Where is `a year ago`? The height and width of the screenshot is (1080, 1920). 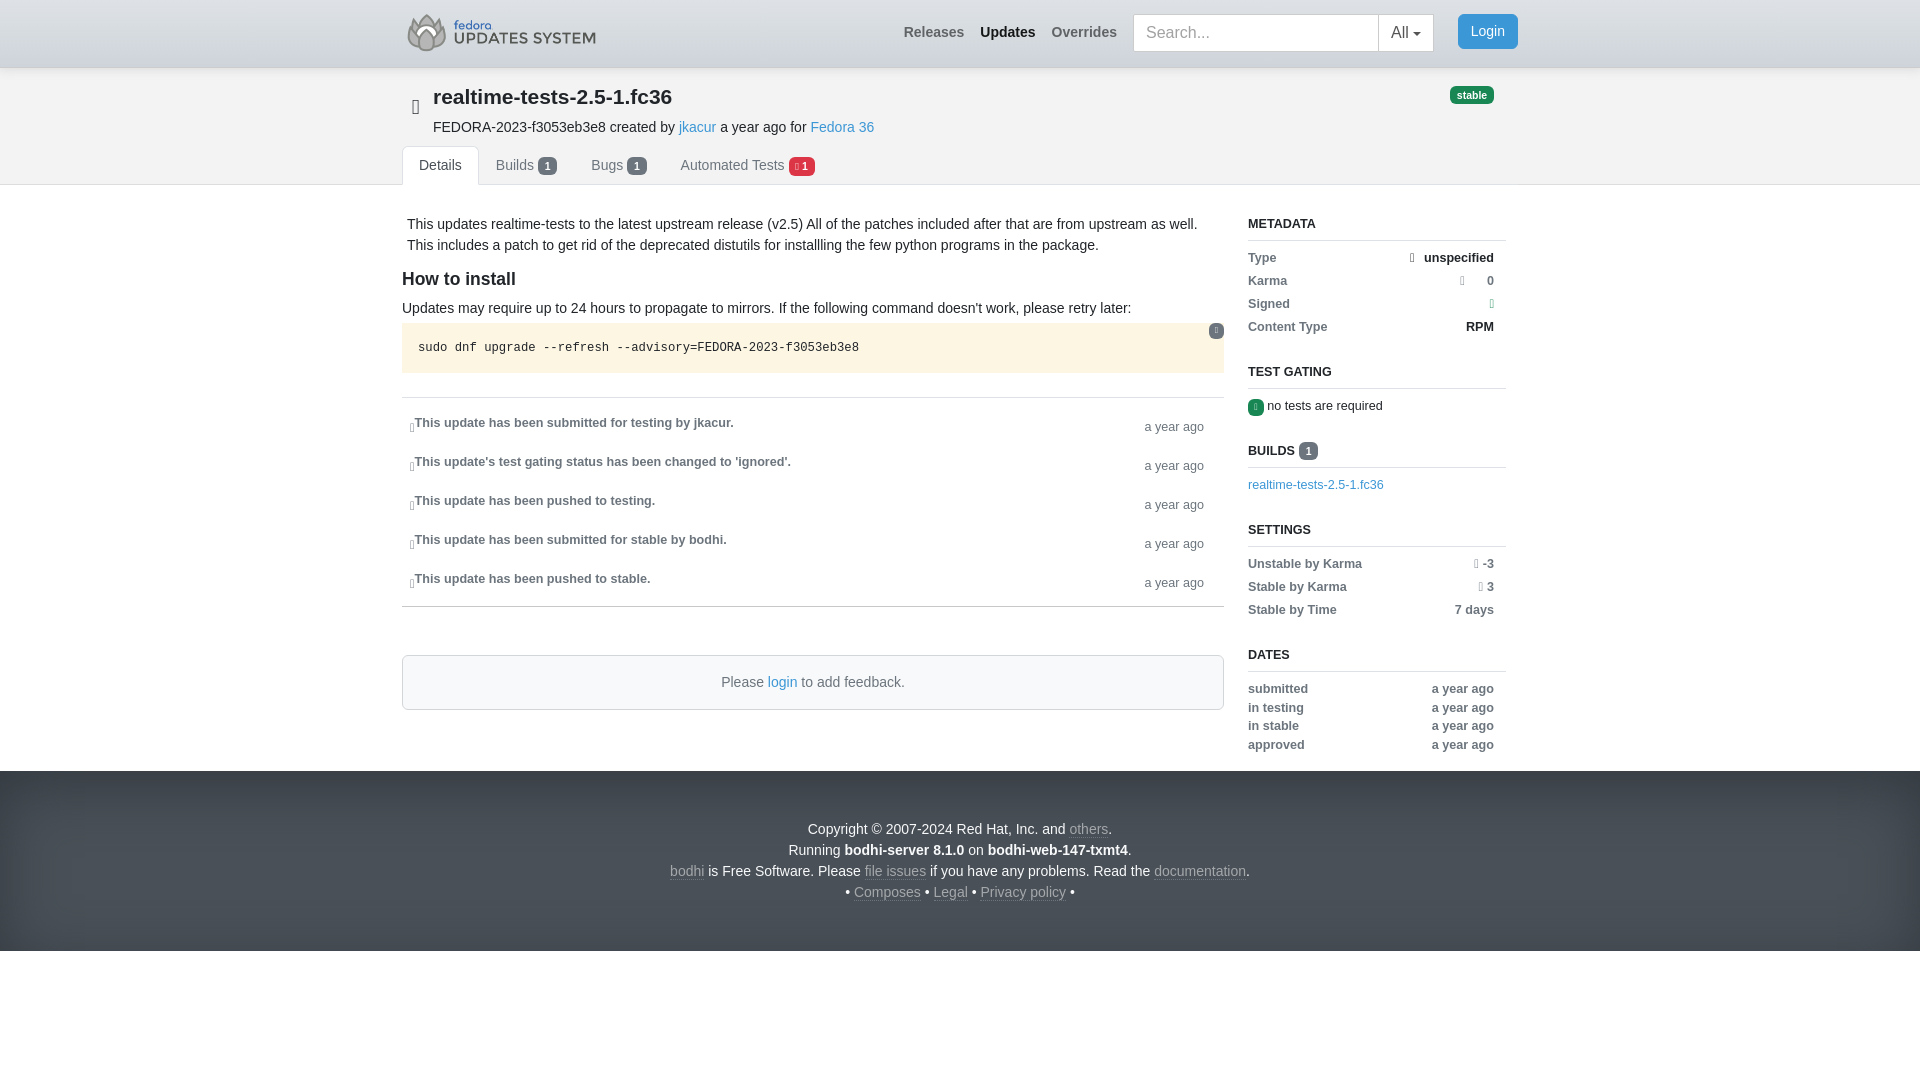
a year ago is located at coordinates (1174, 542).